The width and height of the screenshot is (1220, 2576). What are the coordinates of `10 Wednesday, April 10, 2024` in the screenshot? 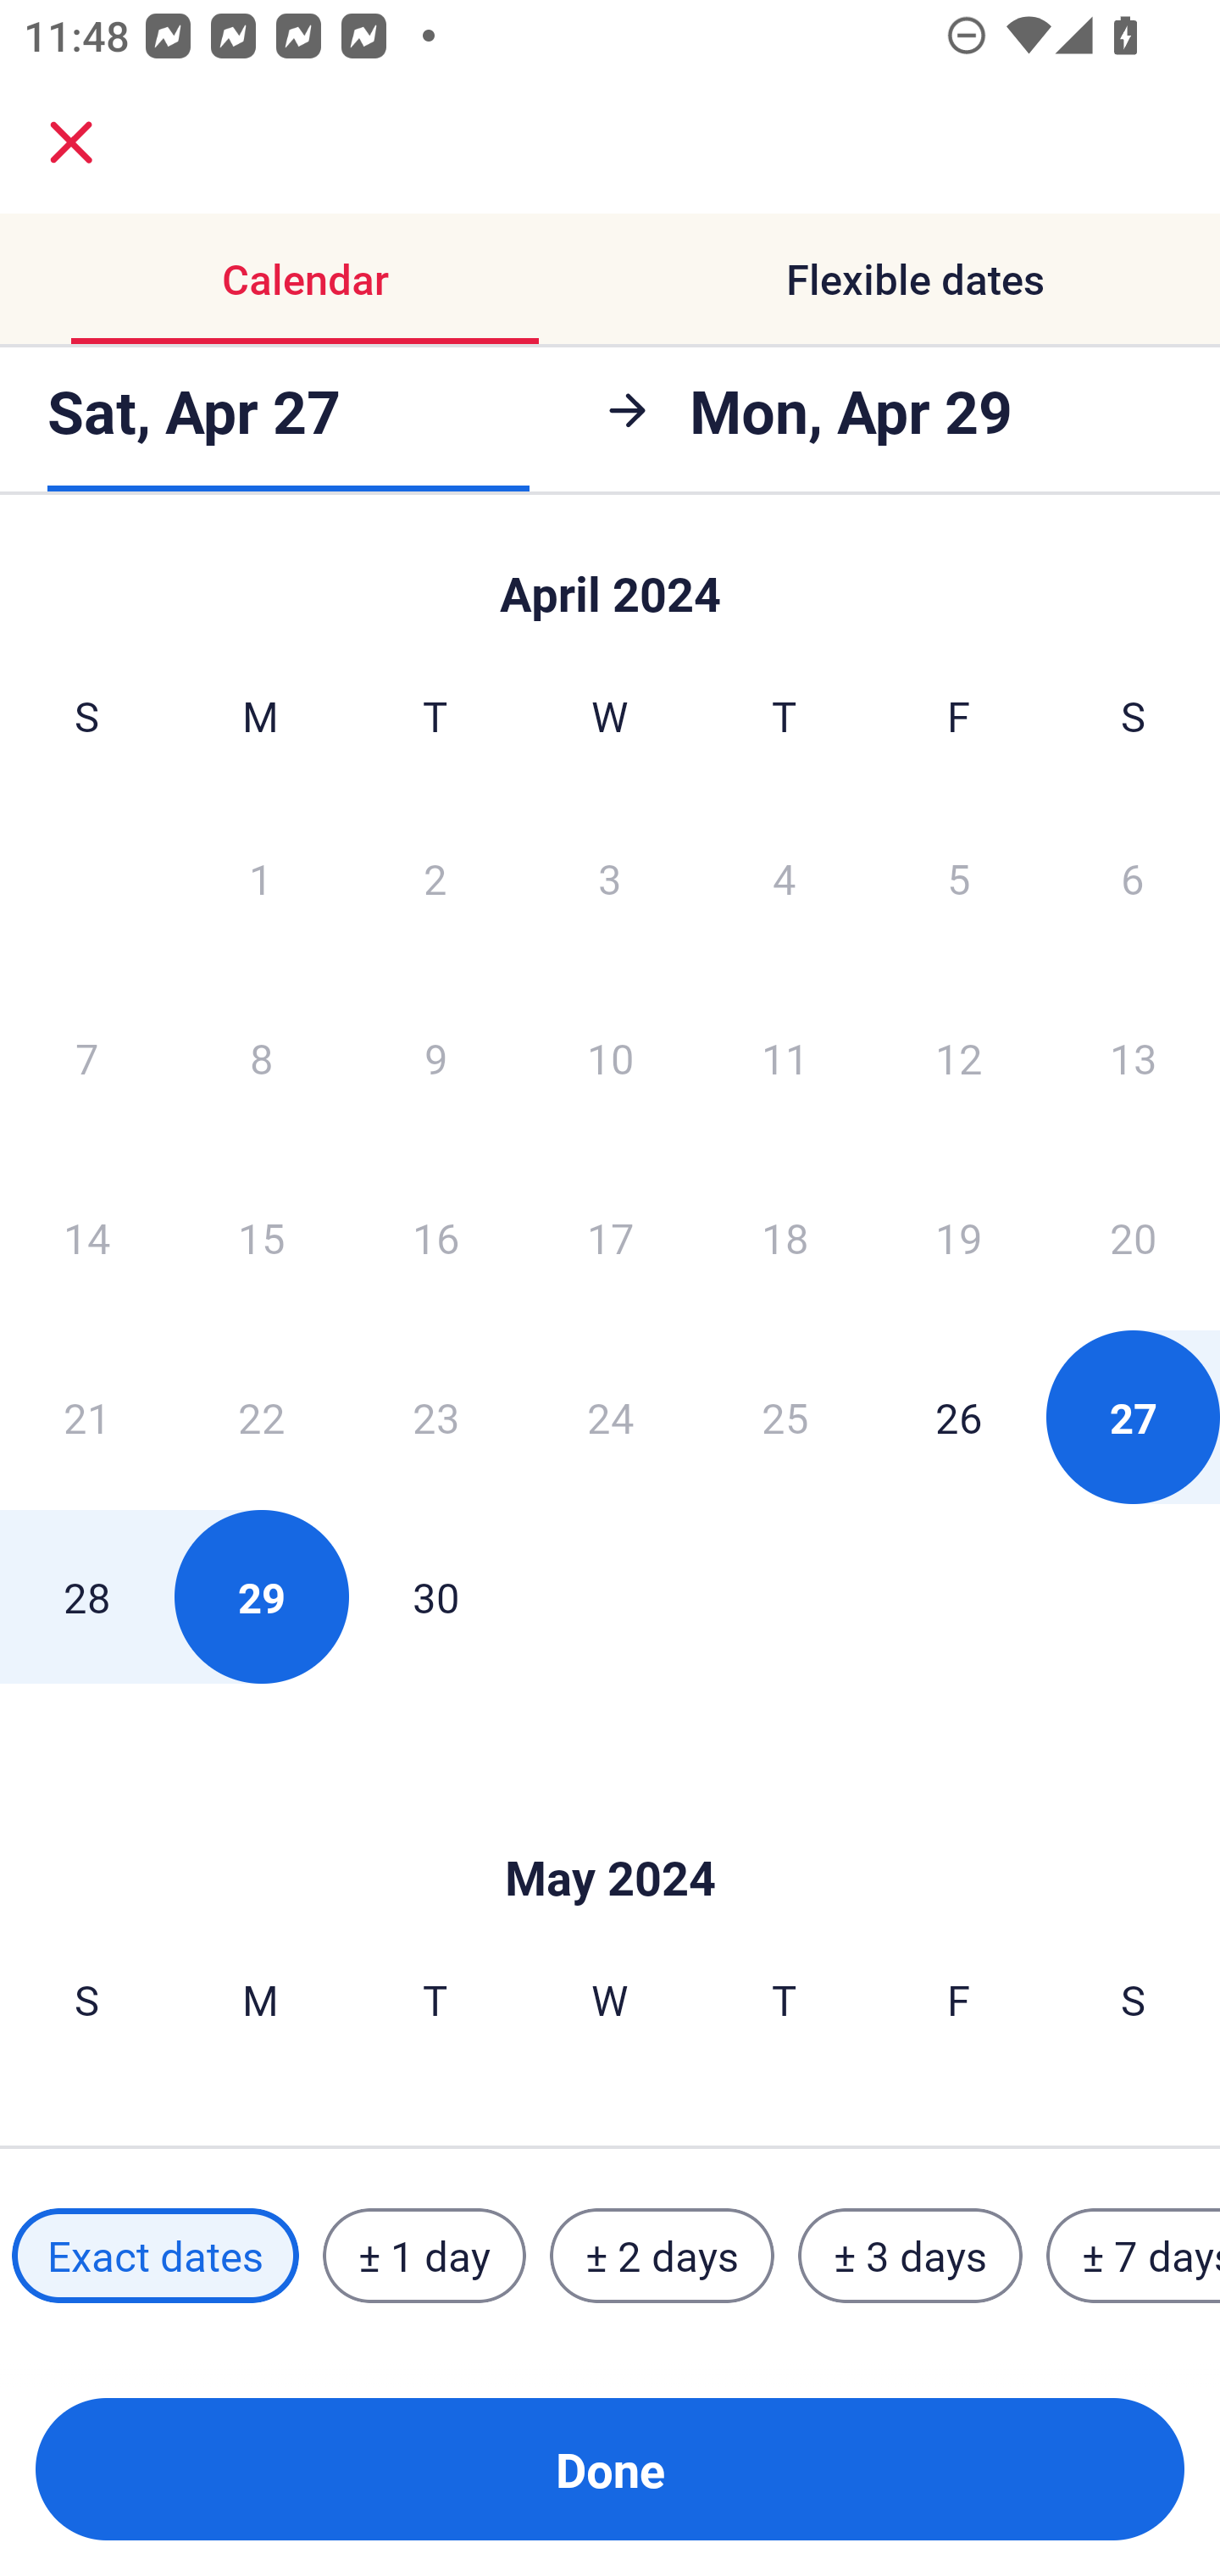 It's located at (610, 1058).